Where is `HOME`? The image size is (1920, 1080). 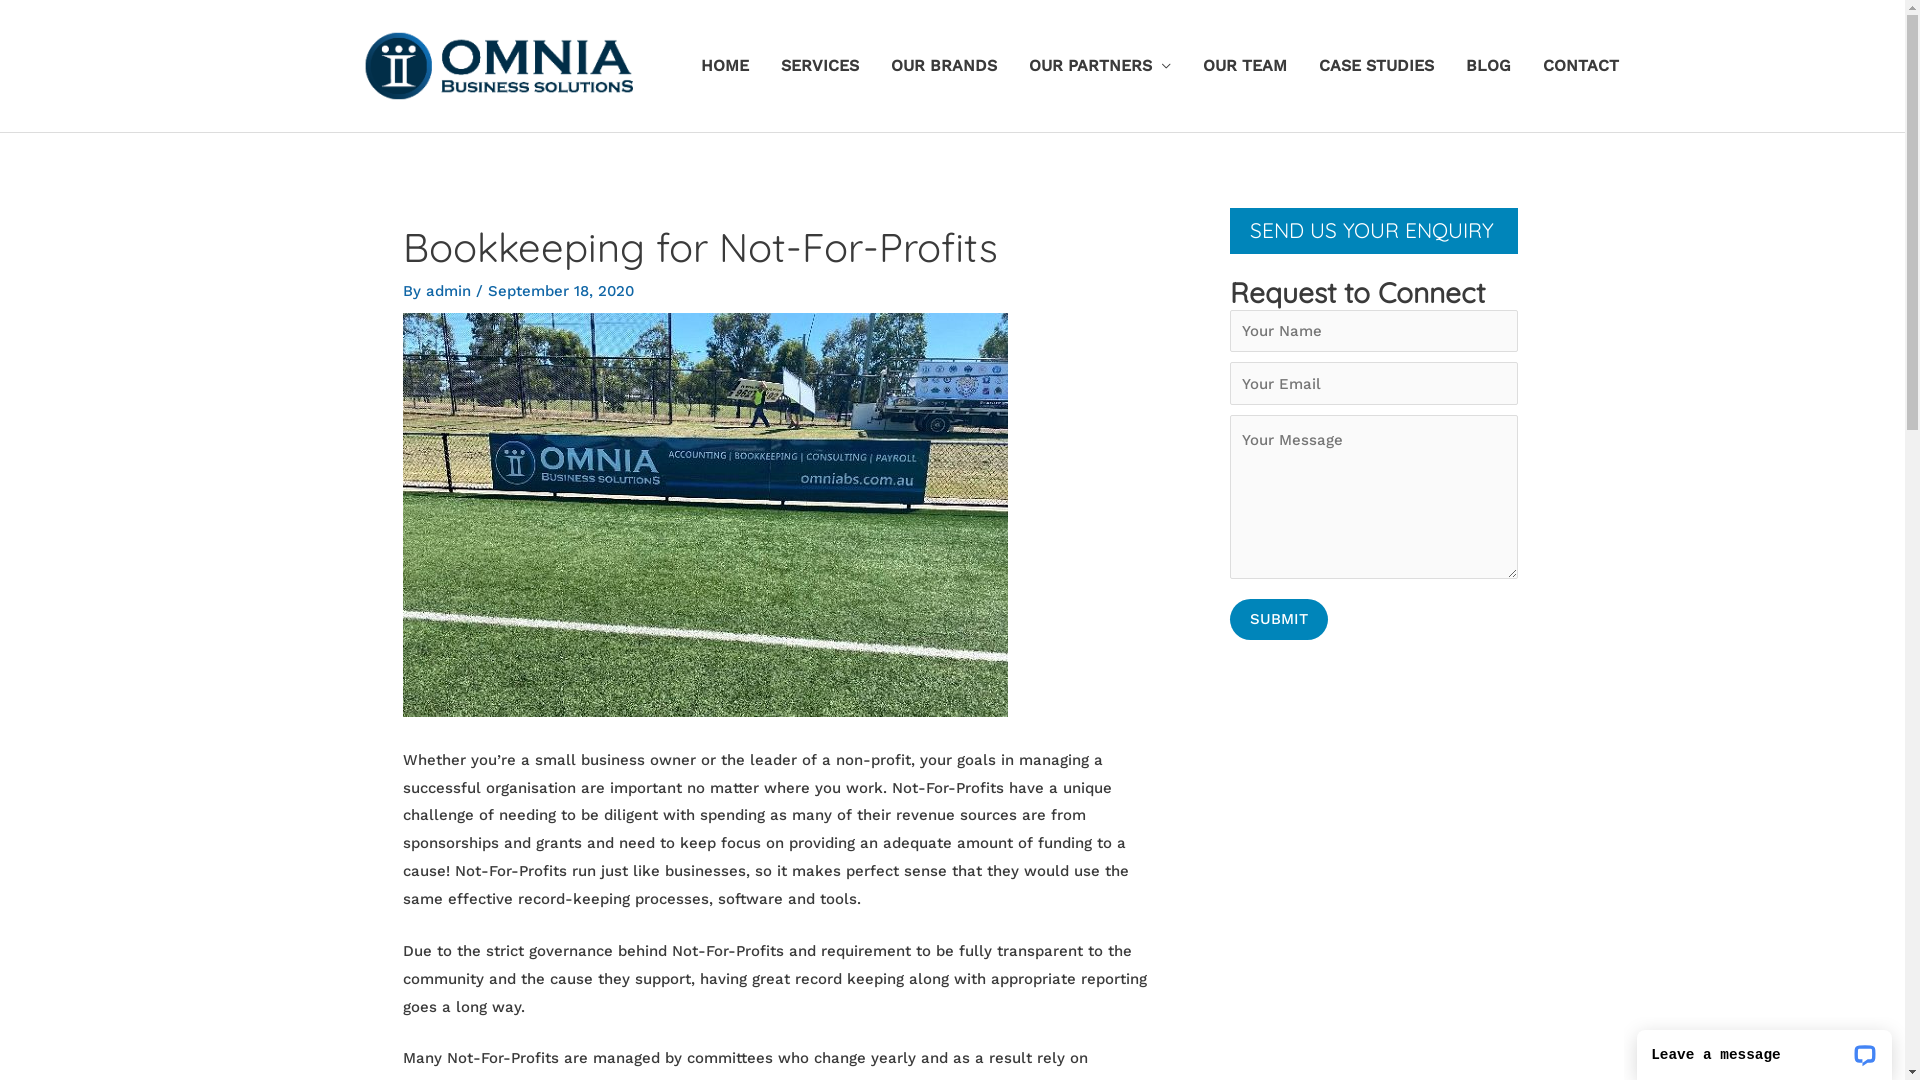
HOME is located at coordinates (724, 66).